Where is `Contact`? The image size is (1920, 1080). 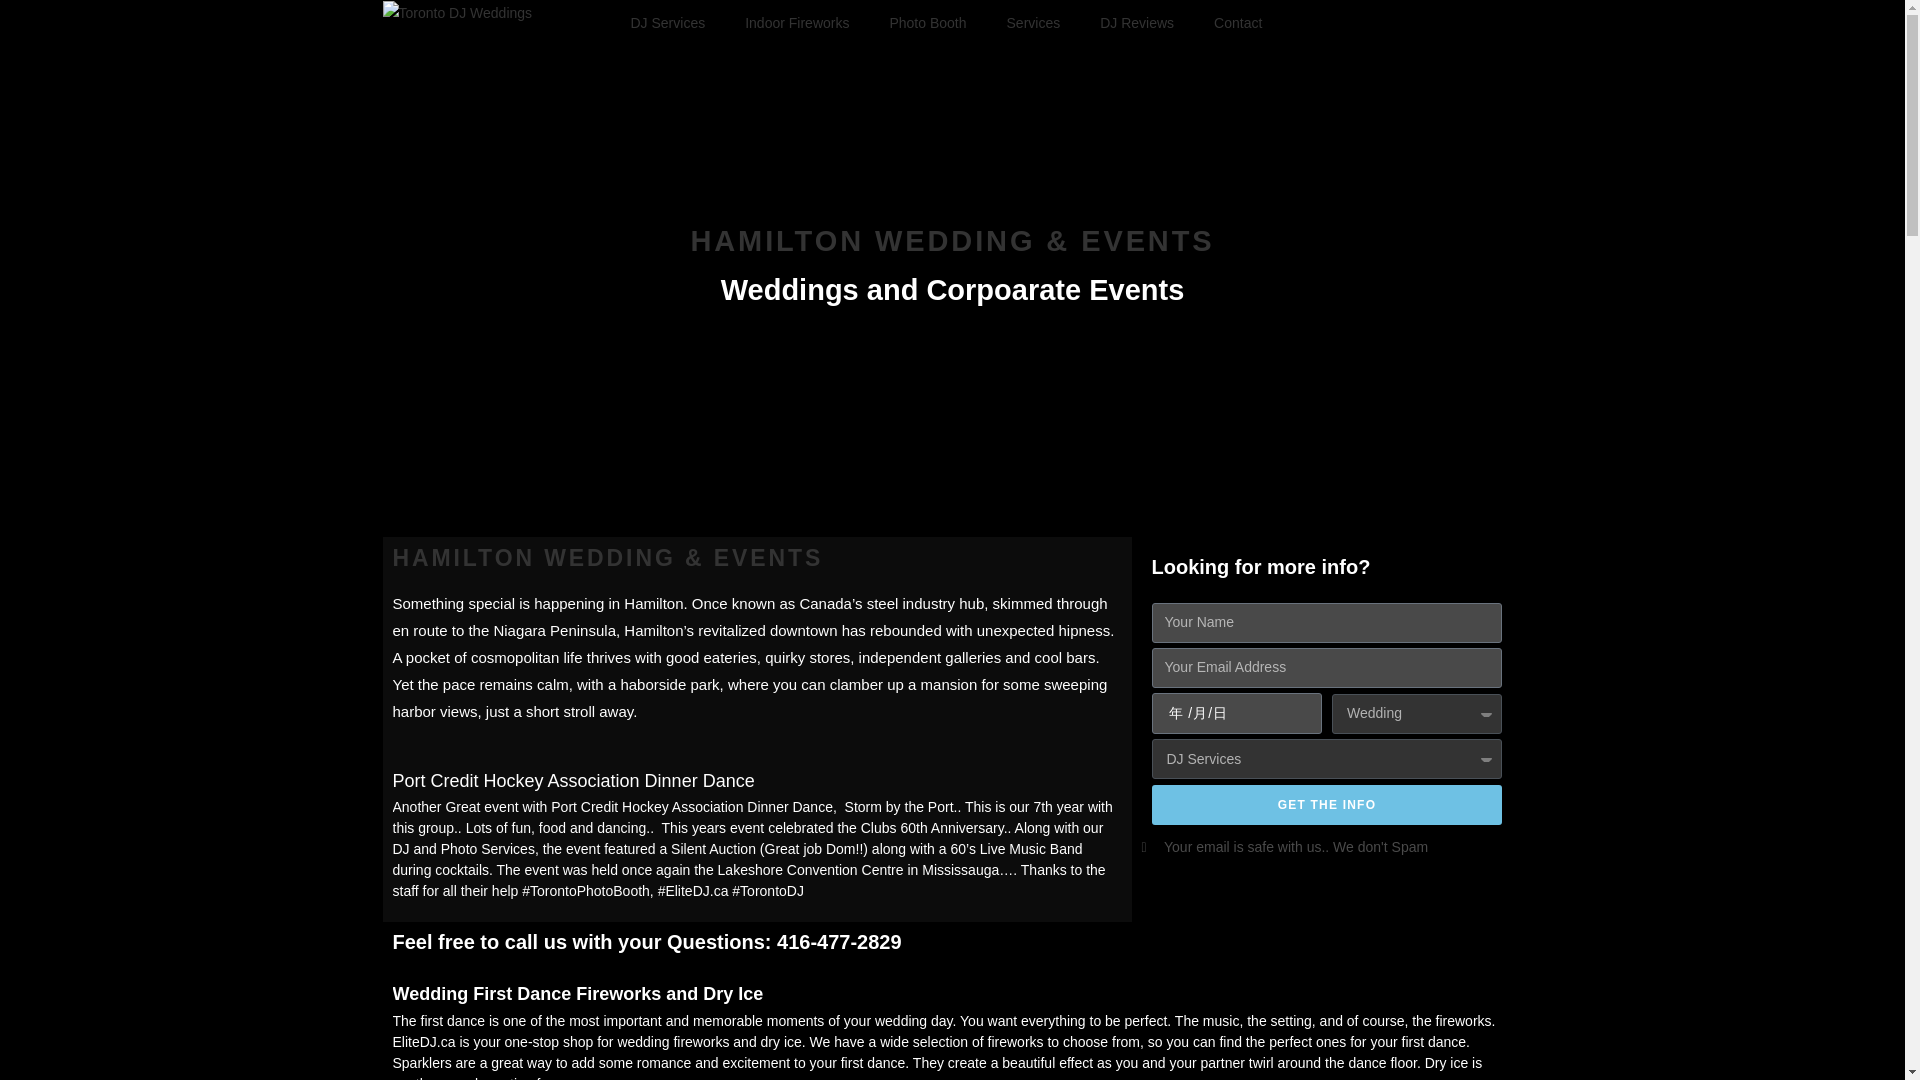 Contact is located at coordinates (1238, 23).